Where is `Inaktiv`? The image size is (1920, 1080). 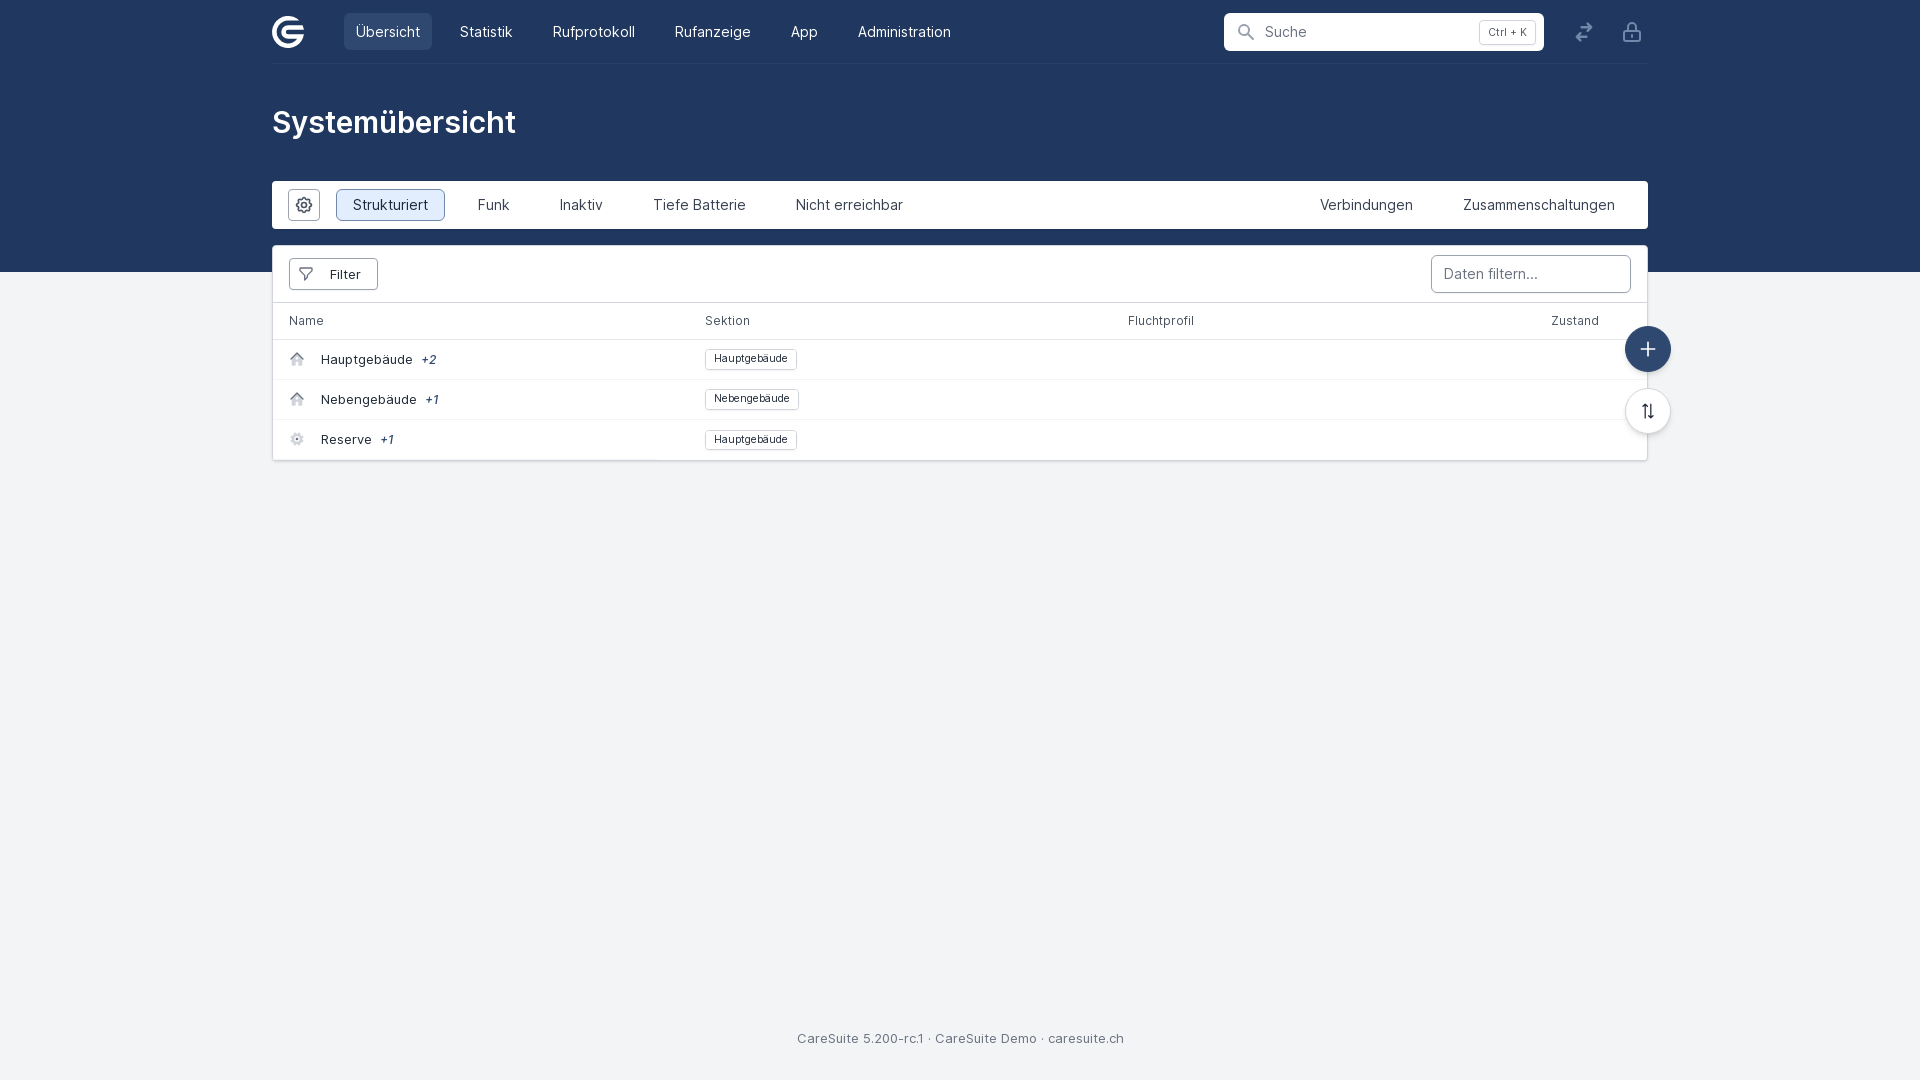
Inaktiv is located at coordinates (582, 205).